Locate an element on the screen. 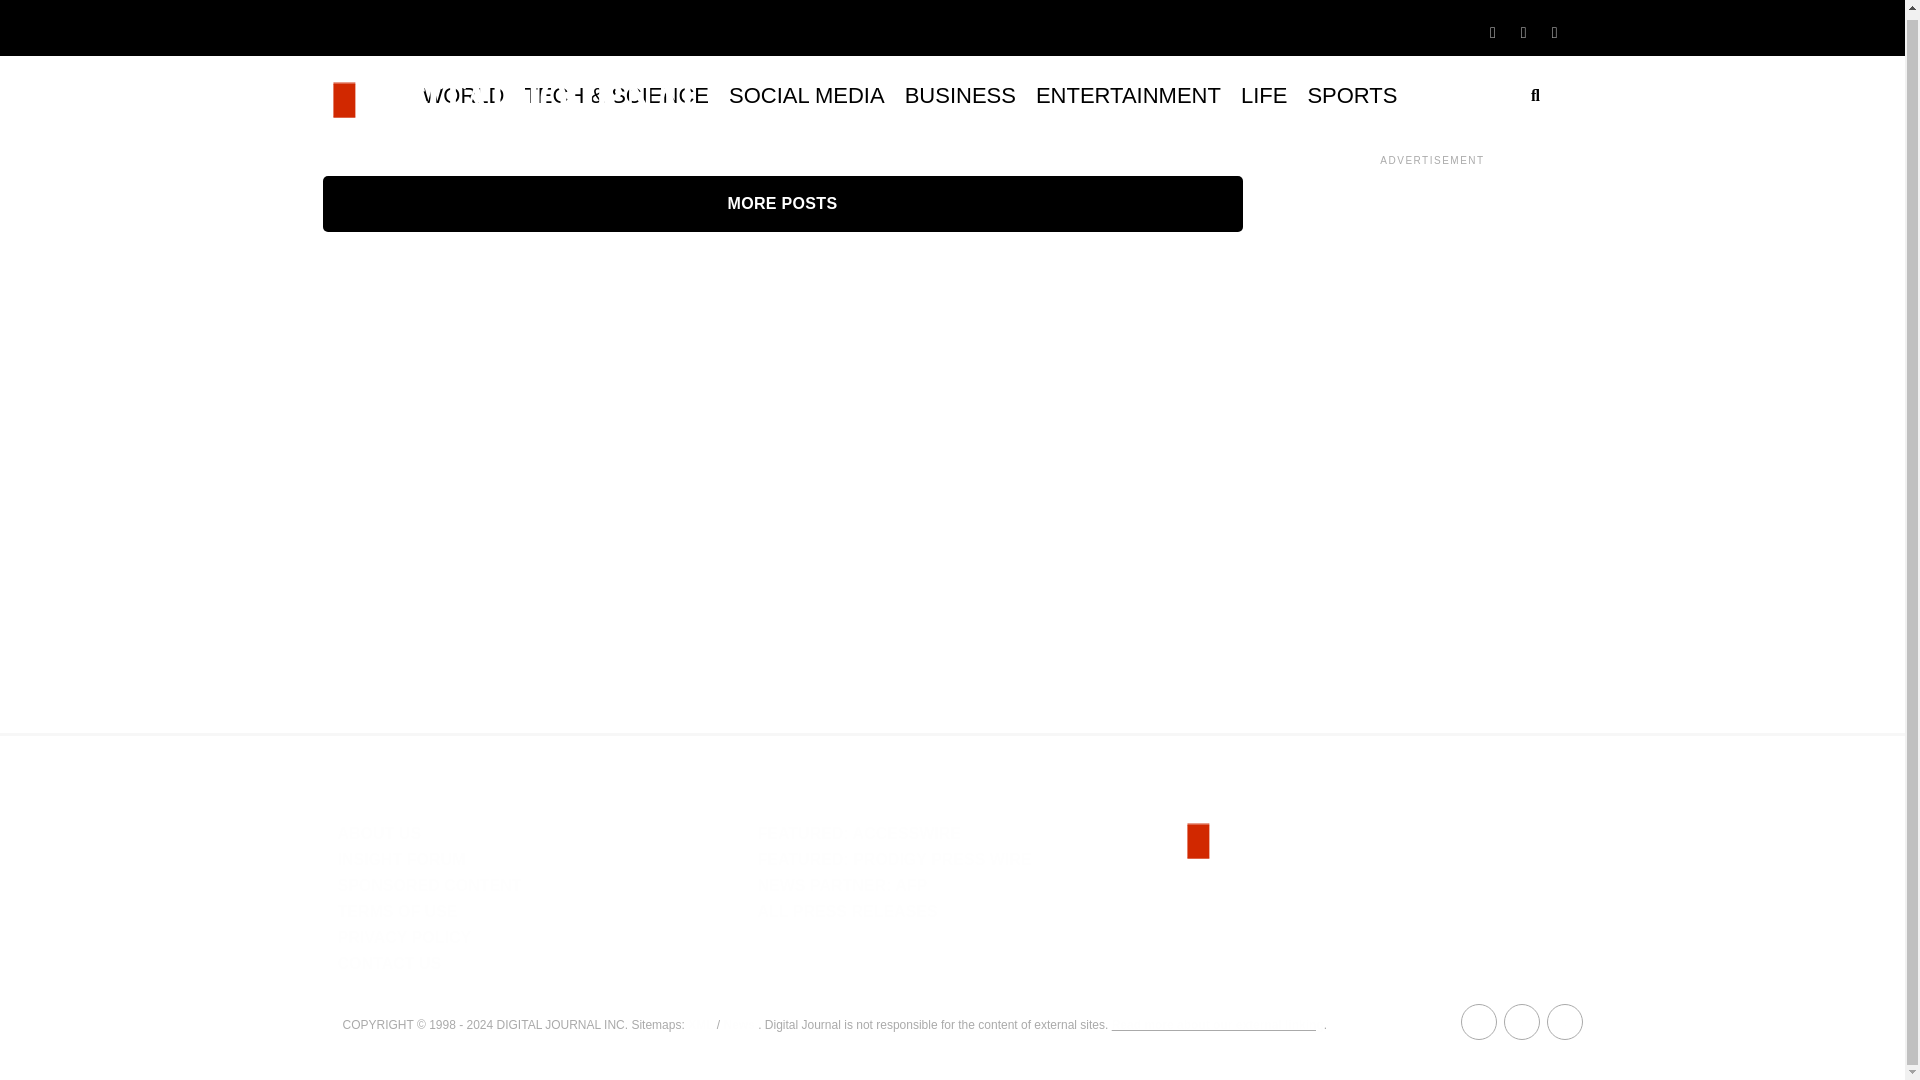 The image size is (1920, 1080). ENTERTAINMENT is located at coordinates (1128, 96).